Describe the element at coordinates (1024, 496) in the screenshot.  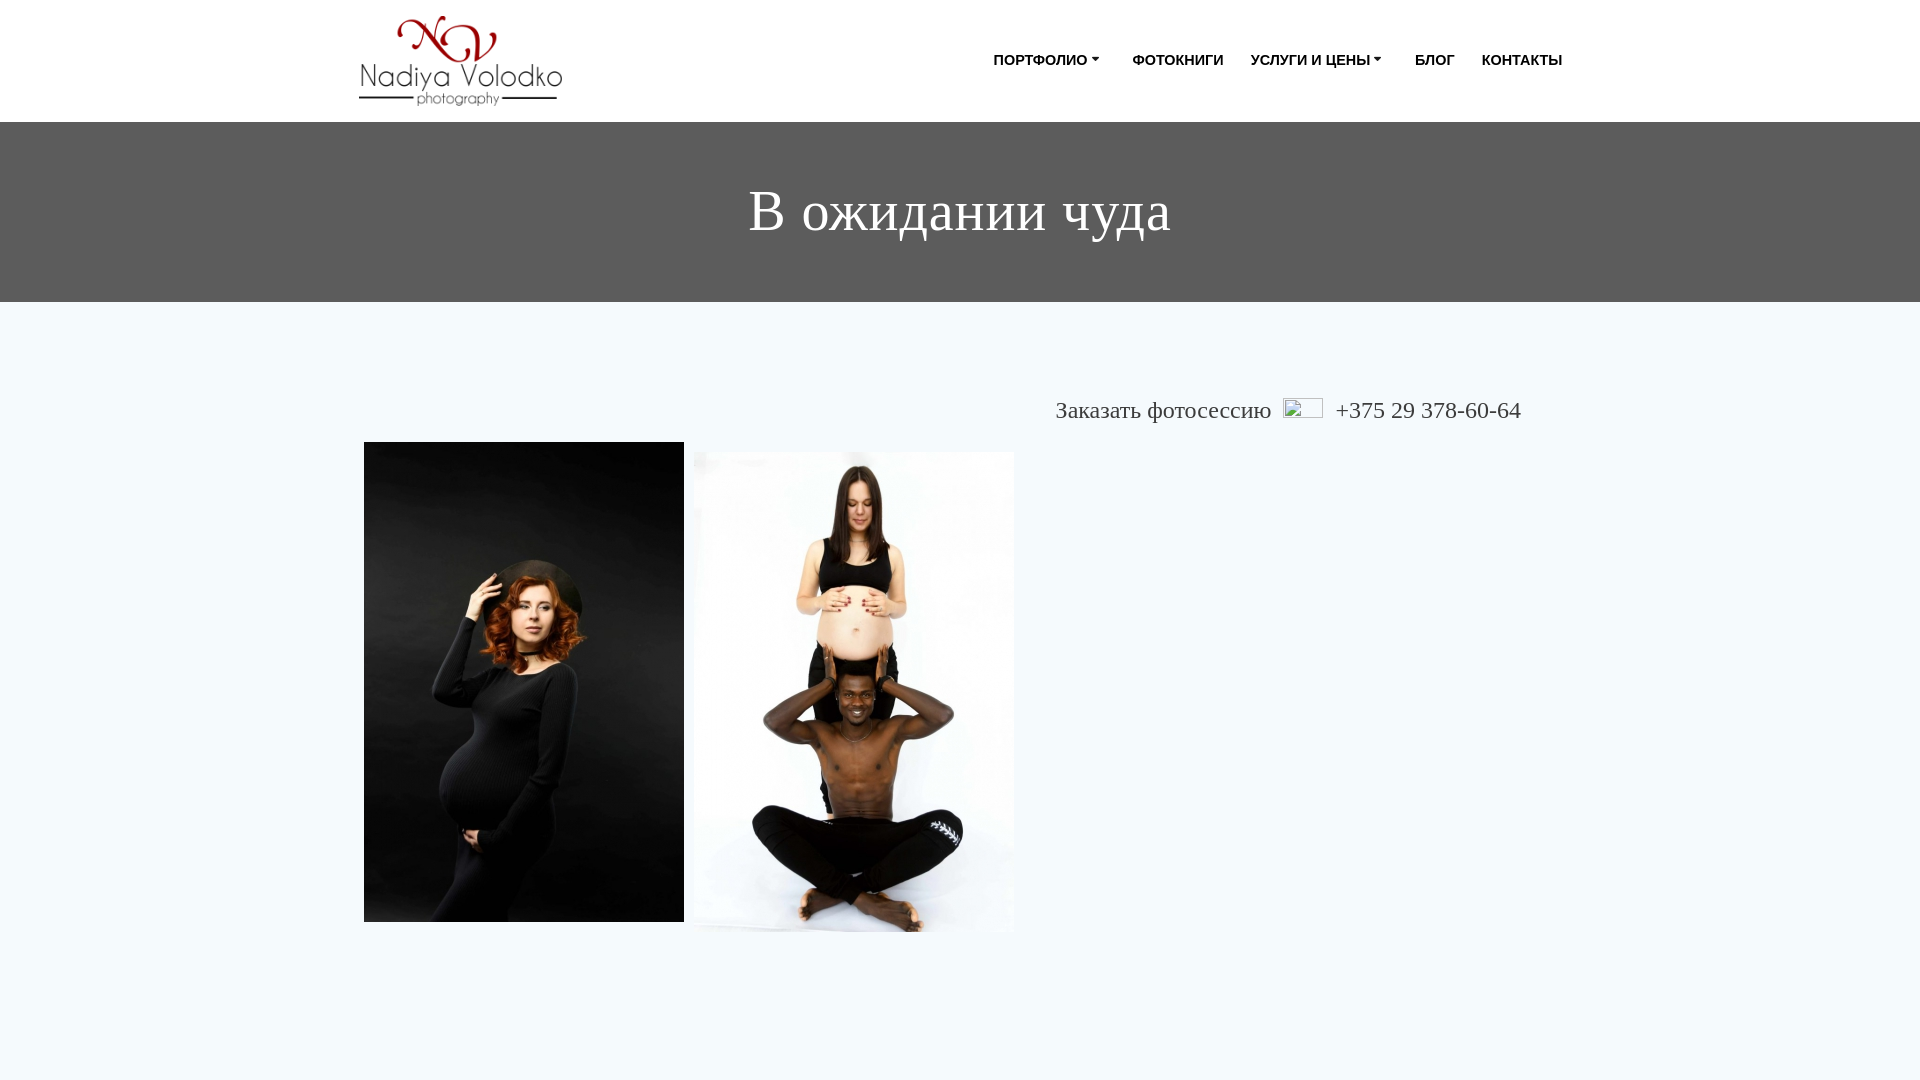
I see `11.05.20-87` at that location.